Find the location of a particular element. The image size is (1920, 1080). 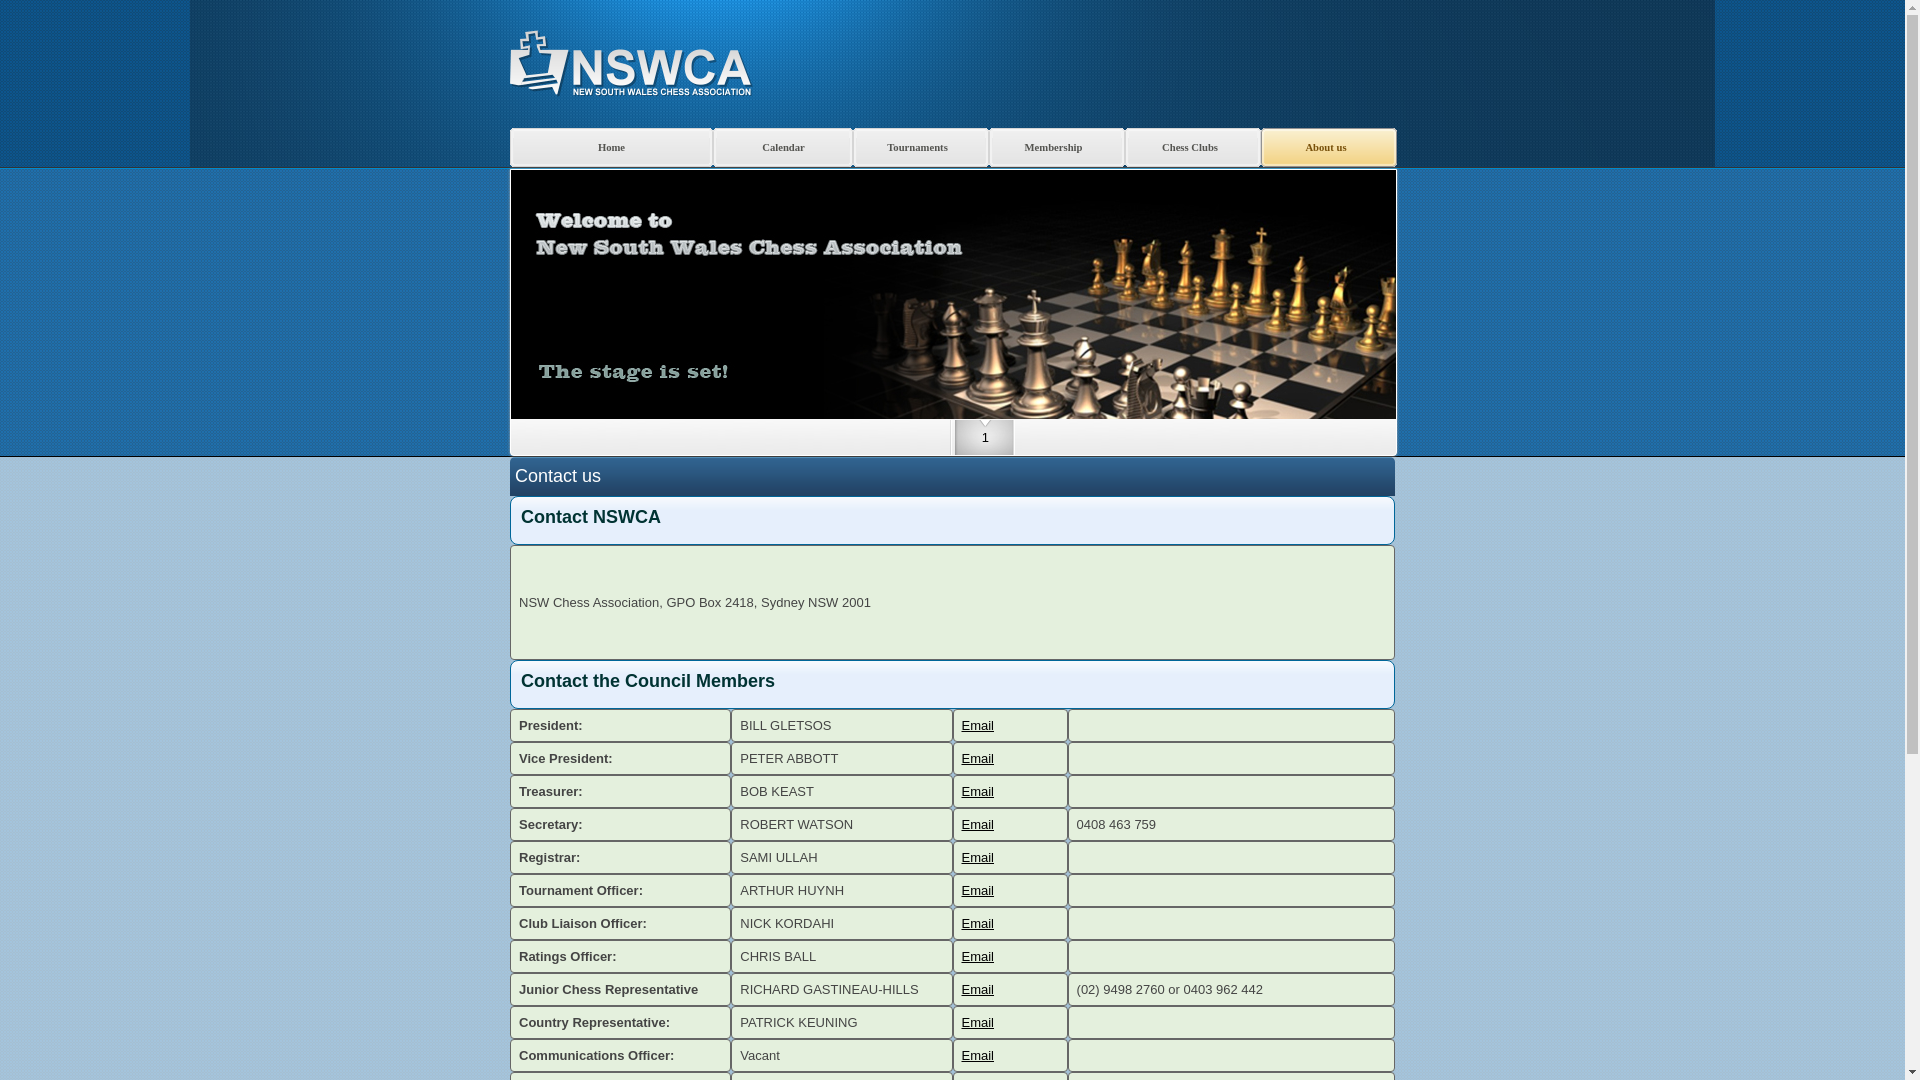

Home is located at coordinates (612, 148).